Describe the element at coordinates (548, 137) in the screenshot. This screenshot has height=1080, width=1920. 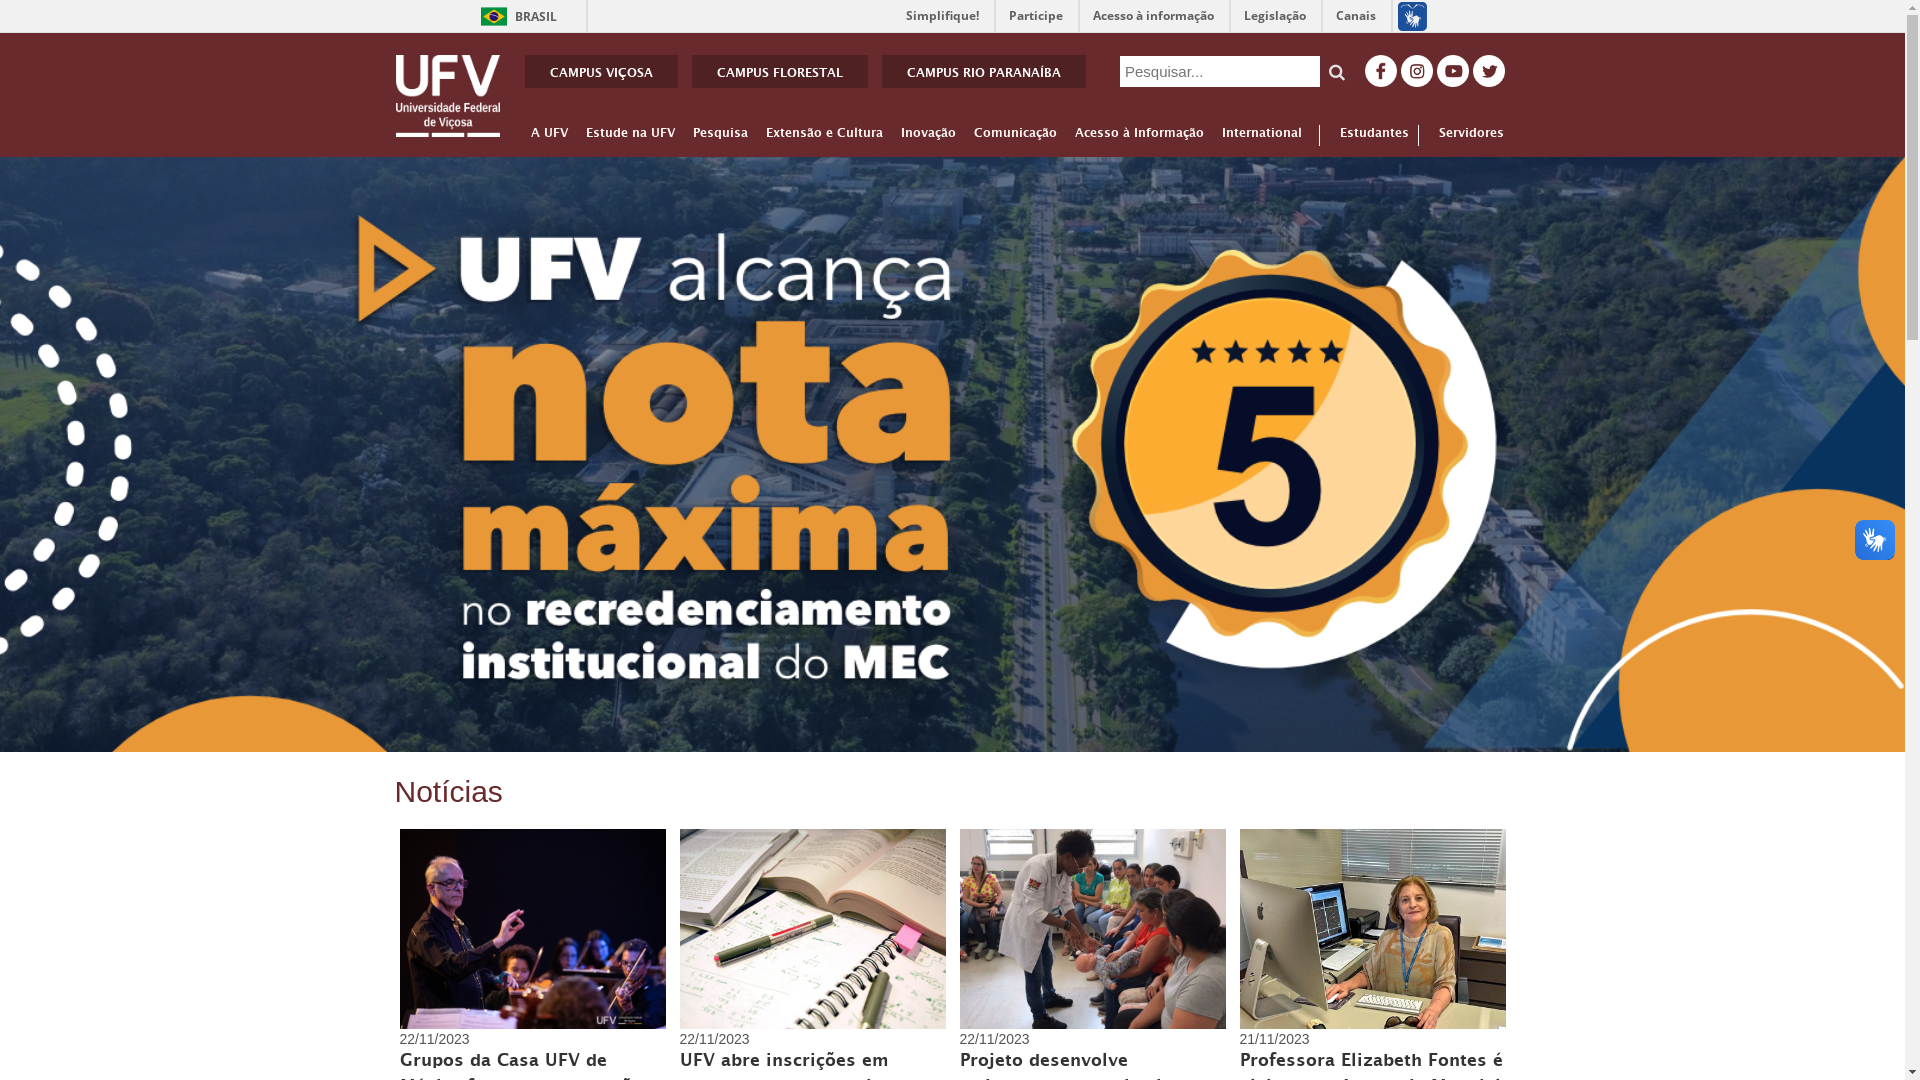
I see `A UFV` at that location.